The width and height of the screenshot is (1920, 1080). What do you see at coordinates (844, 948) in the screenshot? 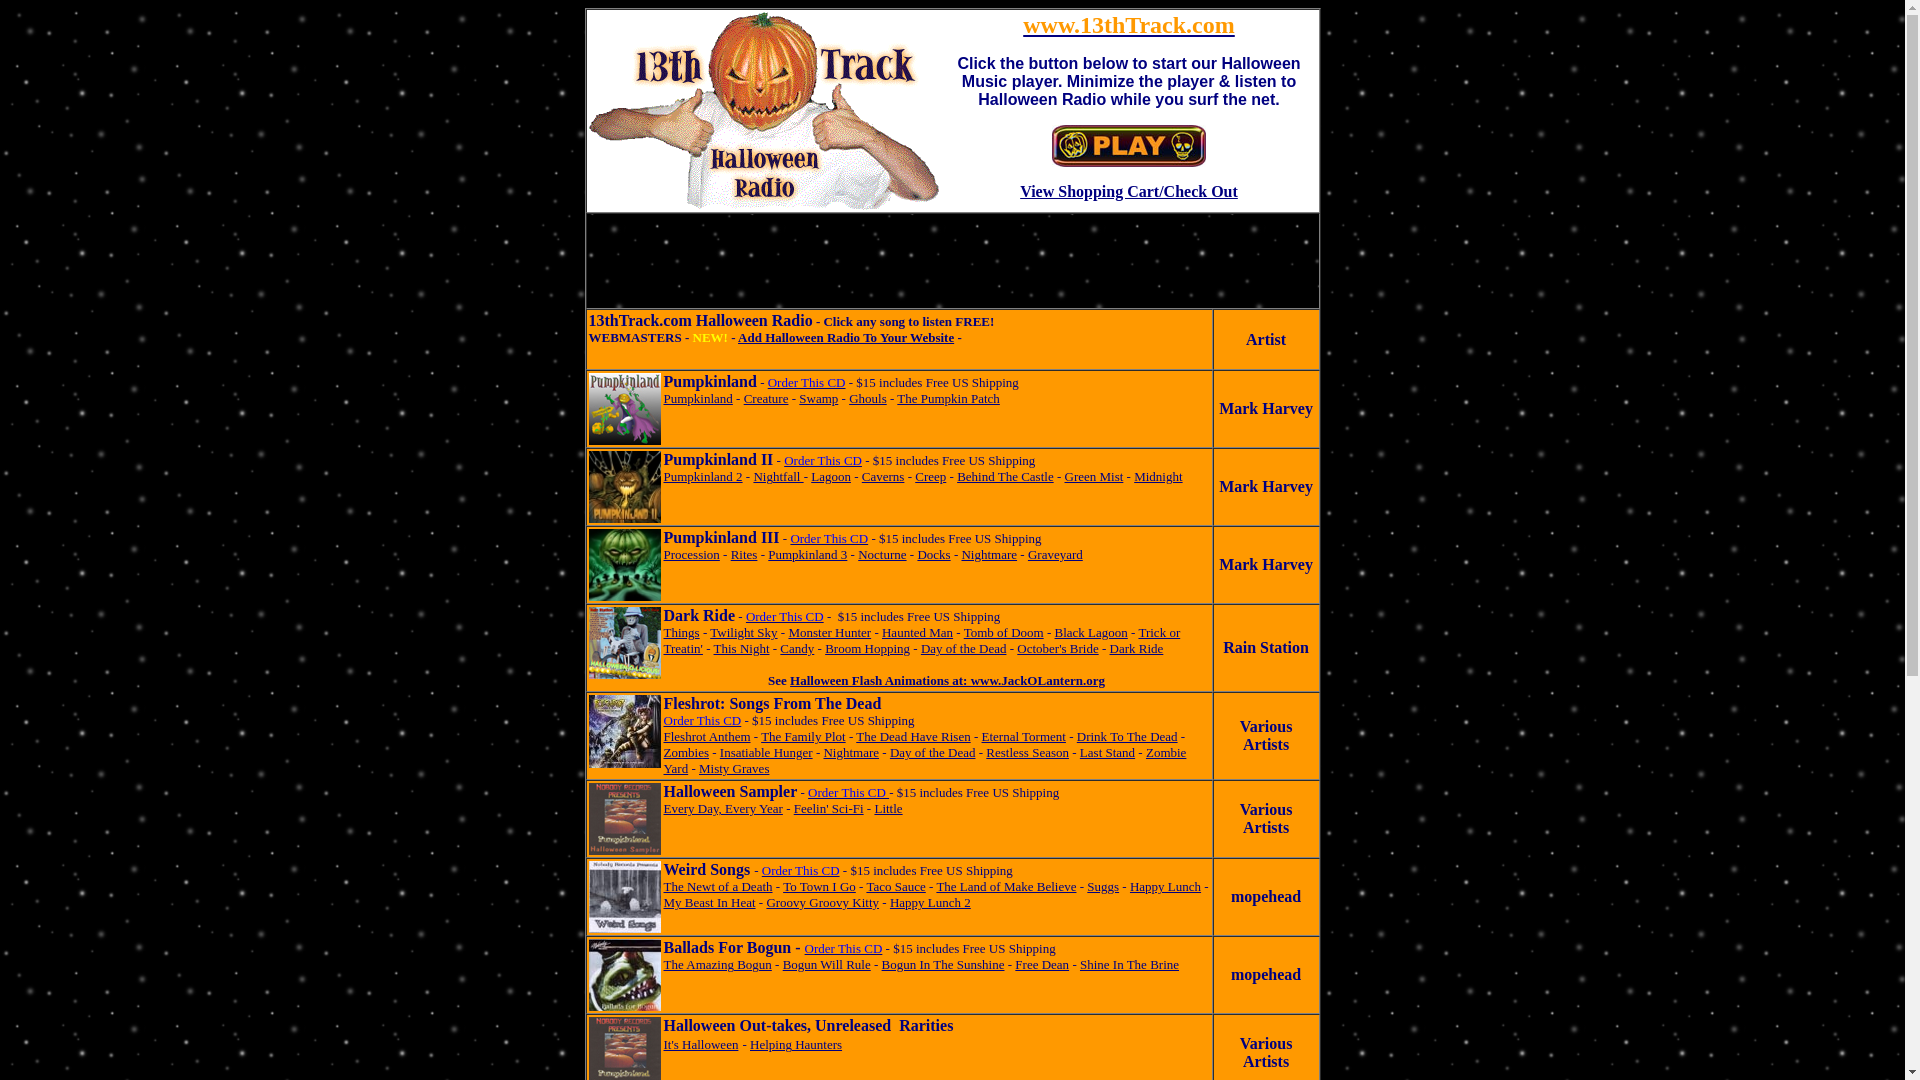
I see `Order This CD` at bounding box center [844, 948].